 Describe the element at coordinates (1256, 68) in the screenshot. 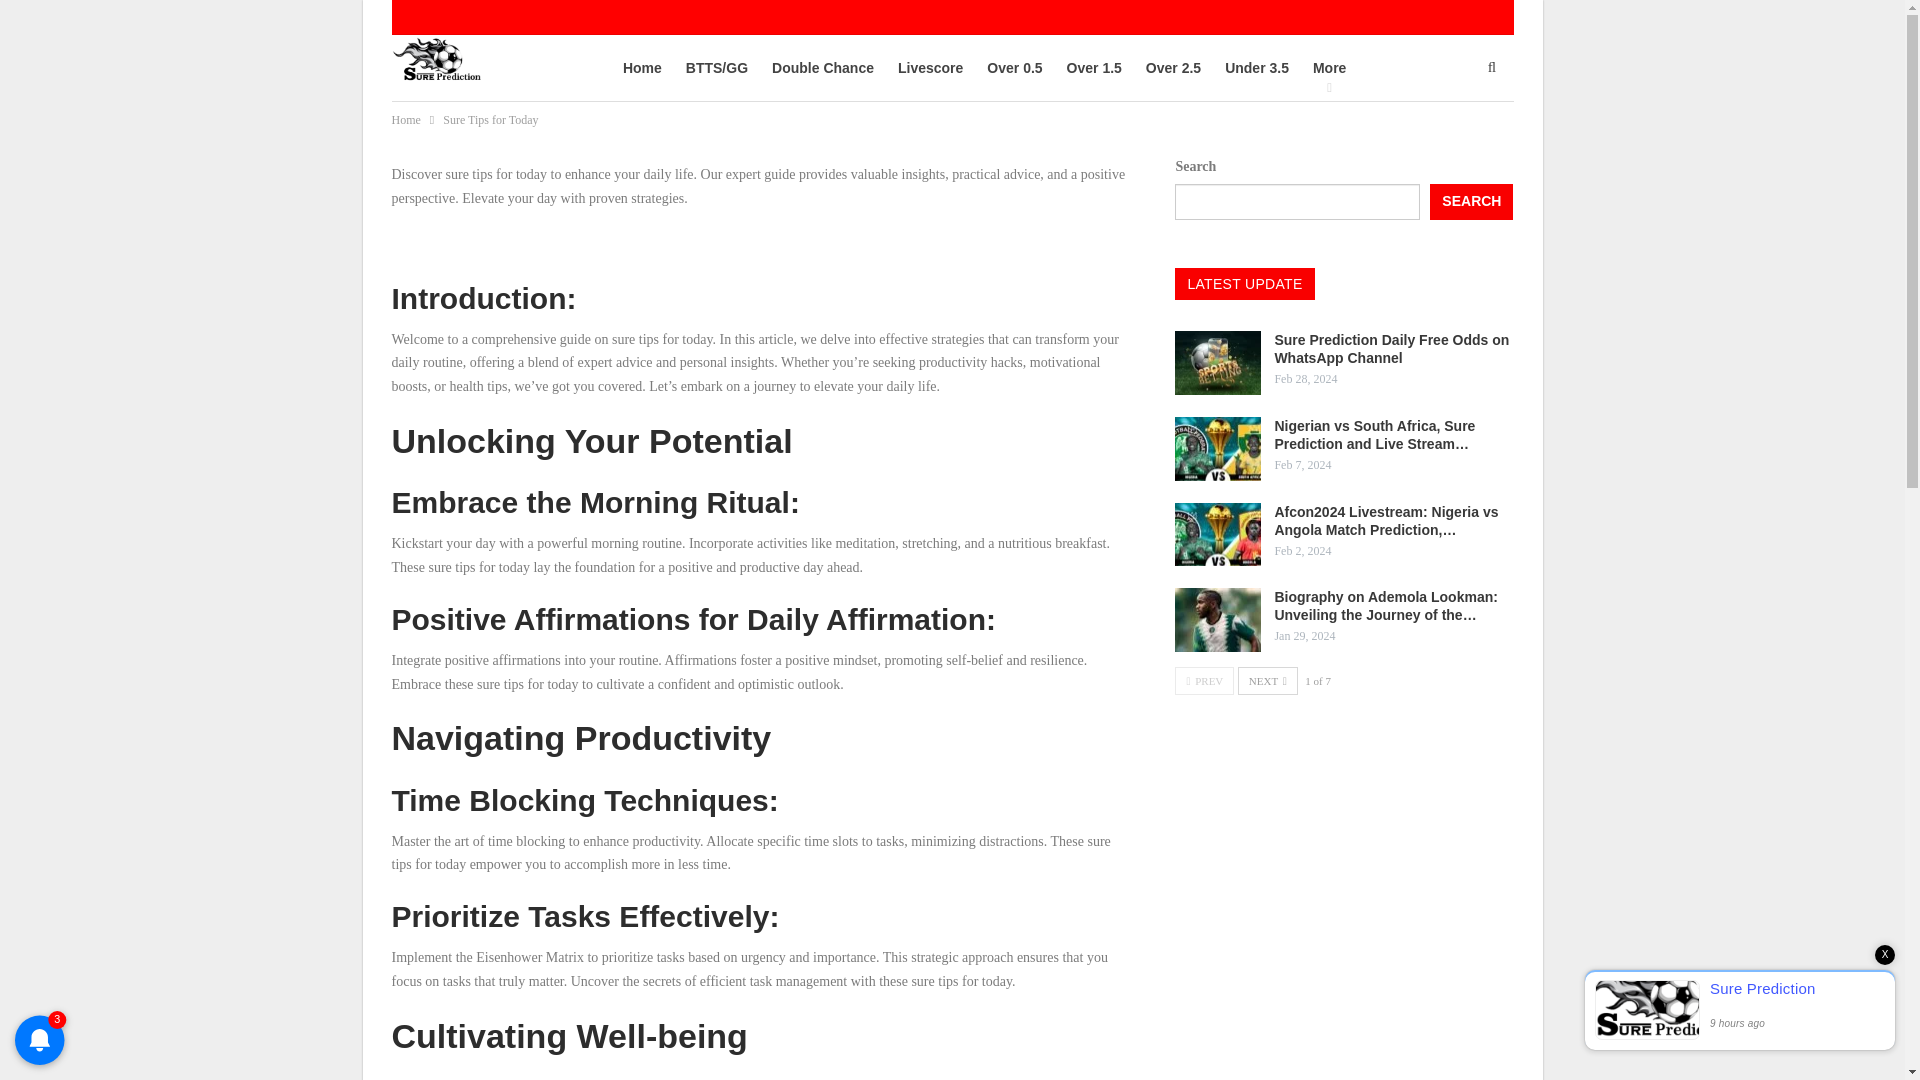

I see `Under 3.5` at that location.